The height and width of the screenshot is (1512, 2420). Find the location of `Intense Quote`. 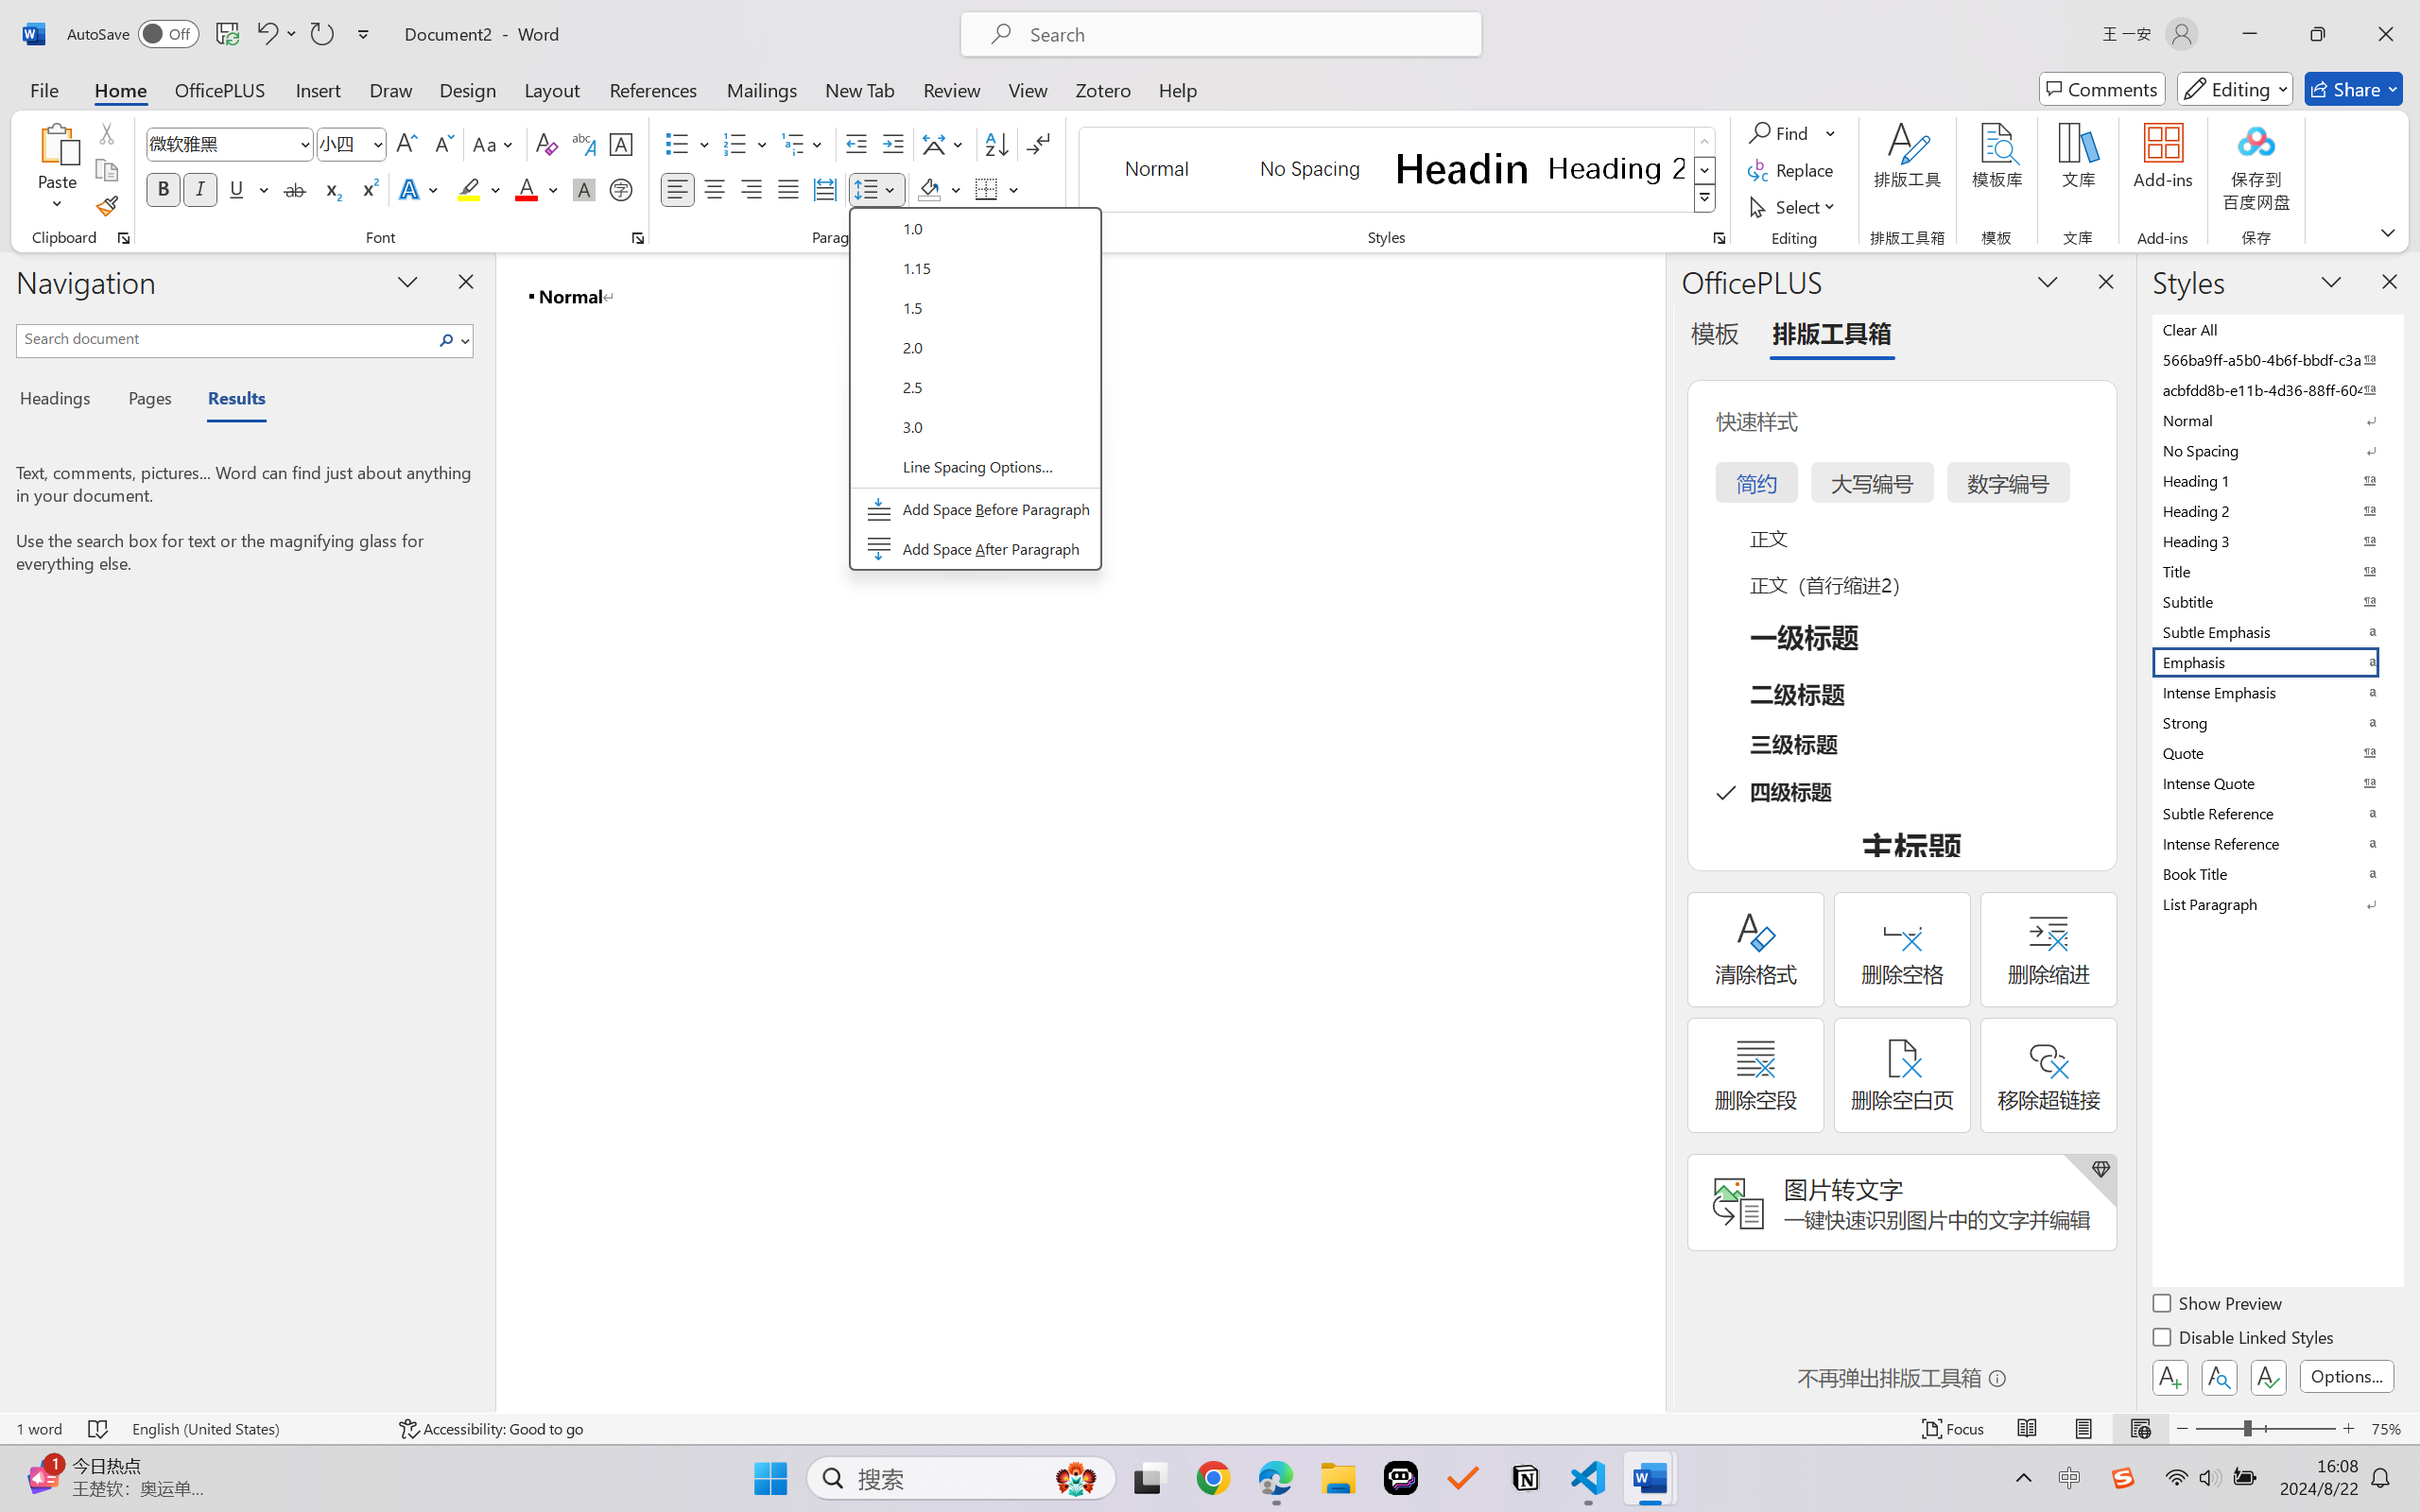

Intense Quote is located at coordinates (2276, 782).